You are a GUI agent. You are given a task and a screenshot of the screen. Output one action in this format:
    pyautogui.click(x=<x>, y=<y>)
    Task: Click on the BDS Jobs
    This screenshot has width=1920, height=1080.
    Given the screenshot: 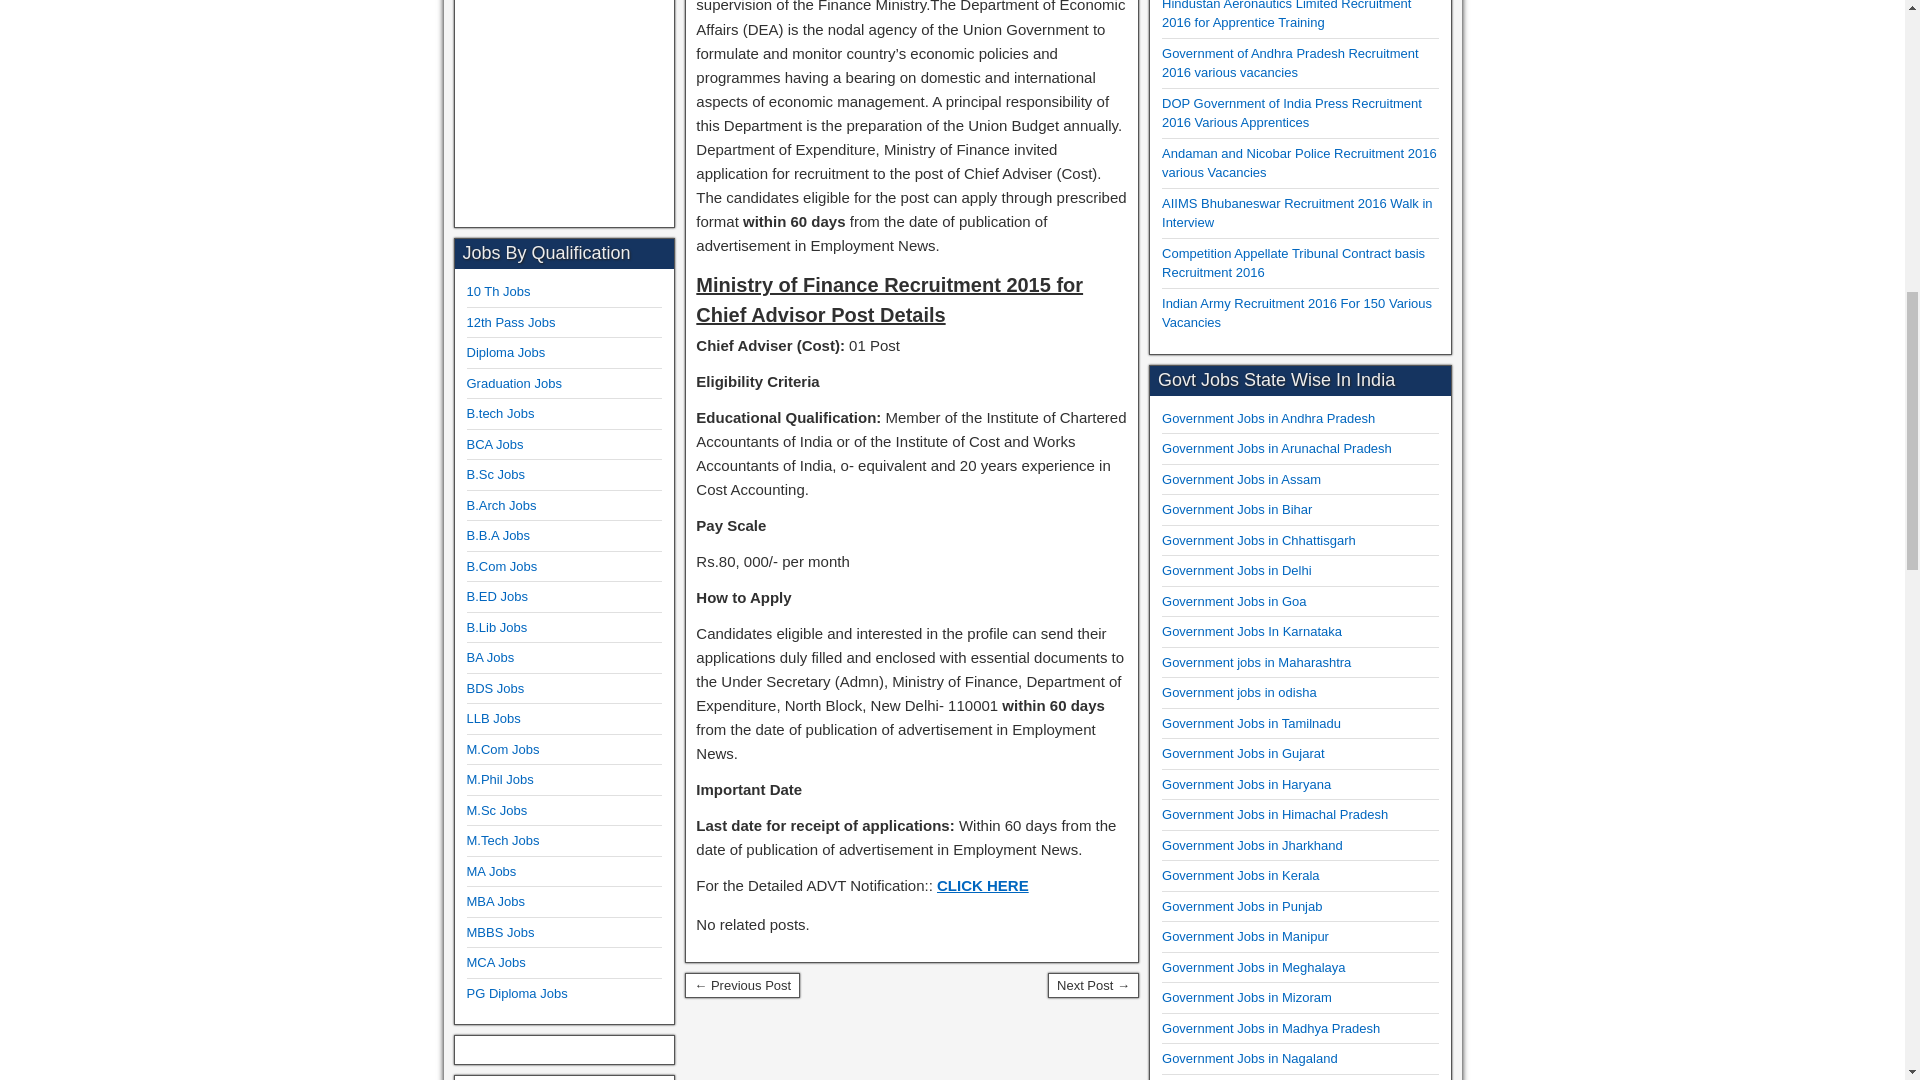 What is the action you would take?
    pyautogui.click(x=495, y=688)
    